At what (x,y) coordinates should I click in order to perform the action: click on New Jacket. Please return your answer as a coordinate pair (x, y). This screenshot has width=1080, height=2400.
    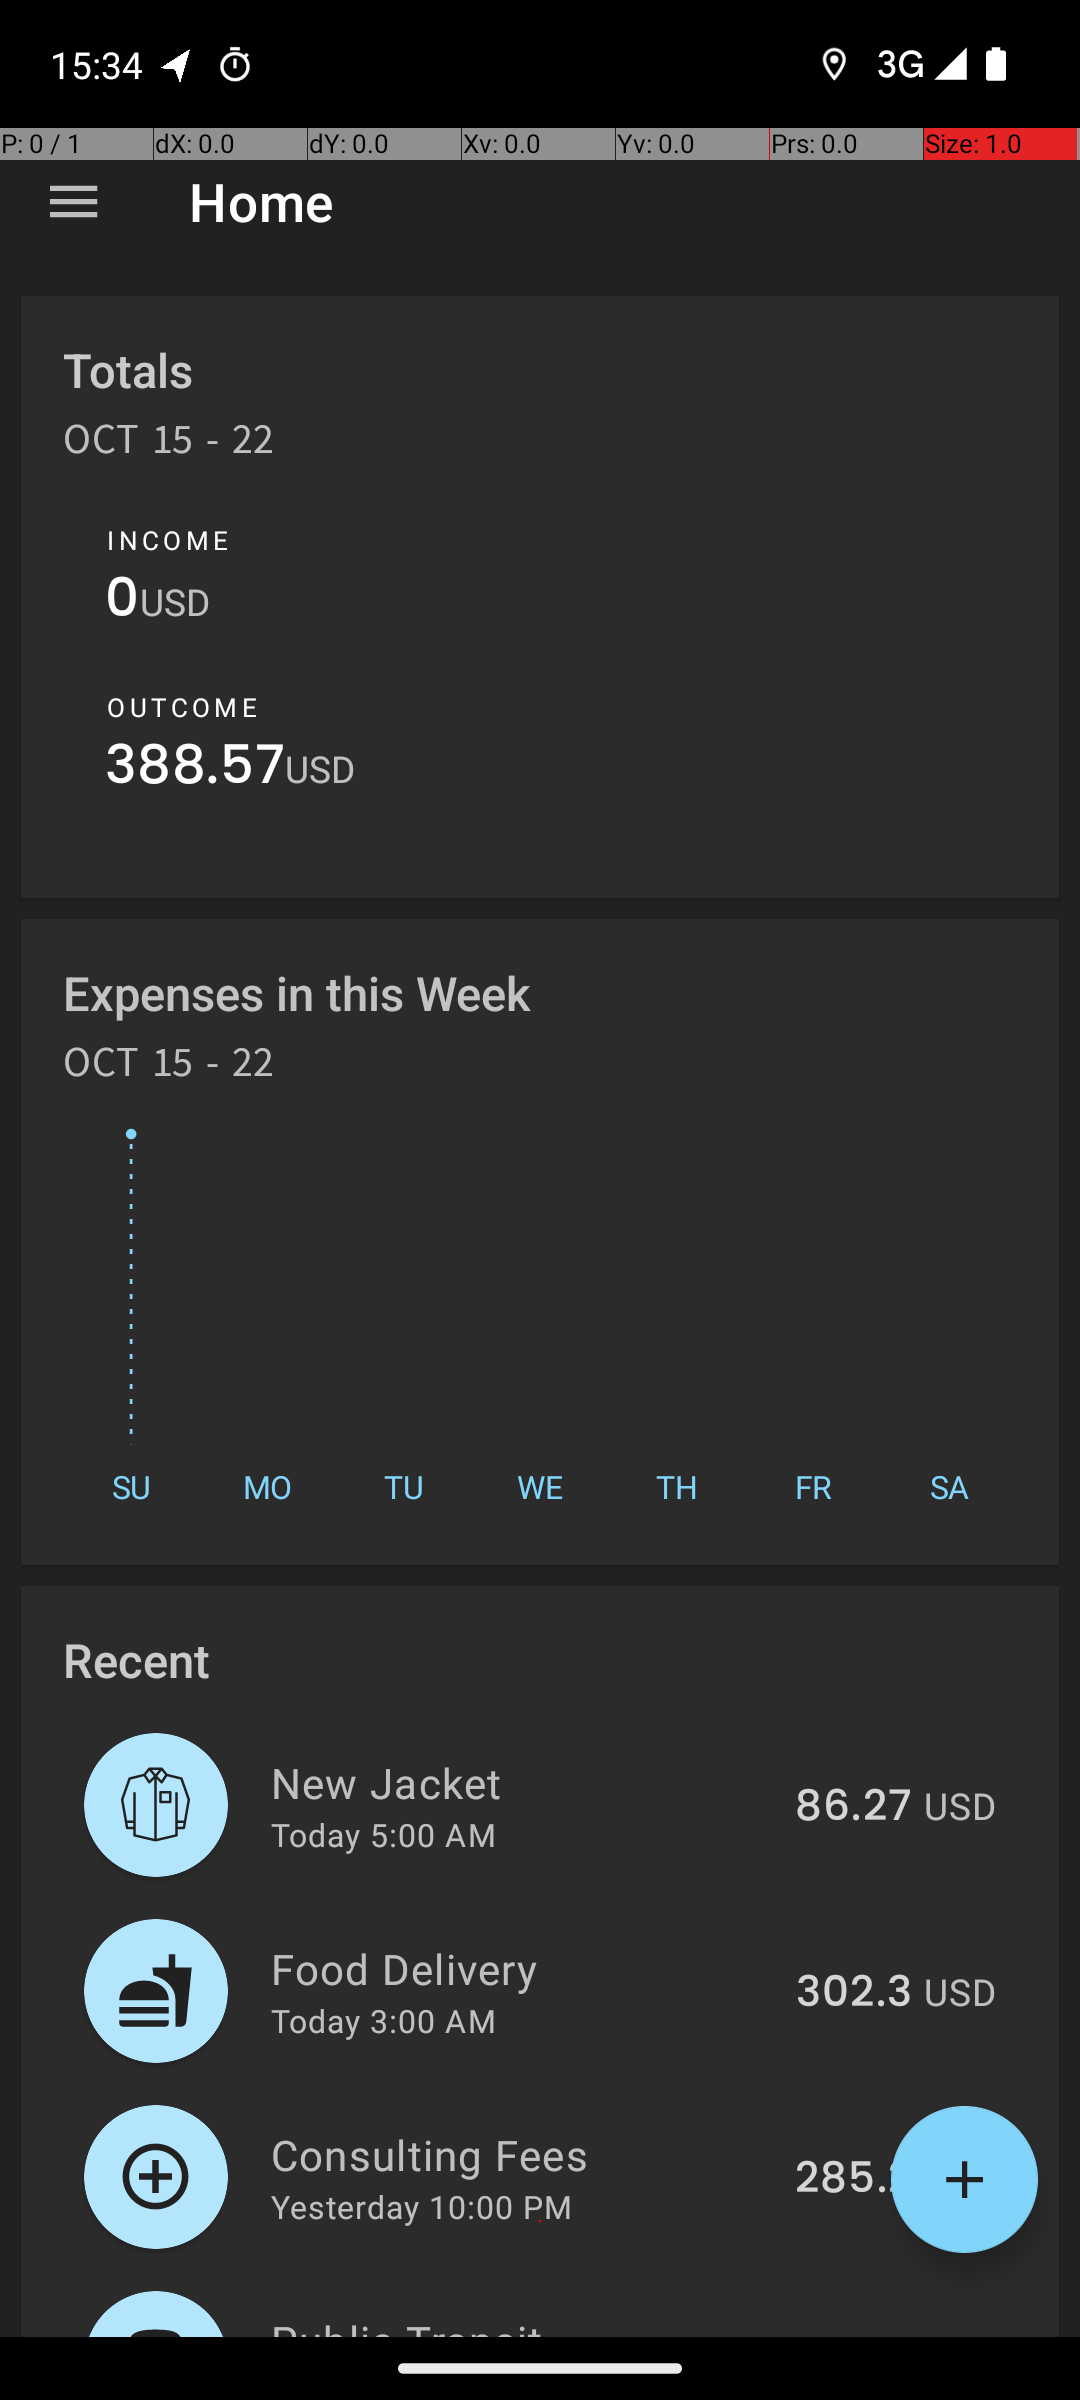
    Looking at the image, I should click on (522, 1782).